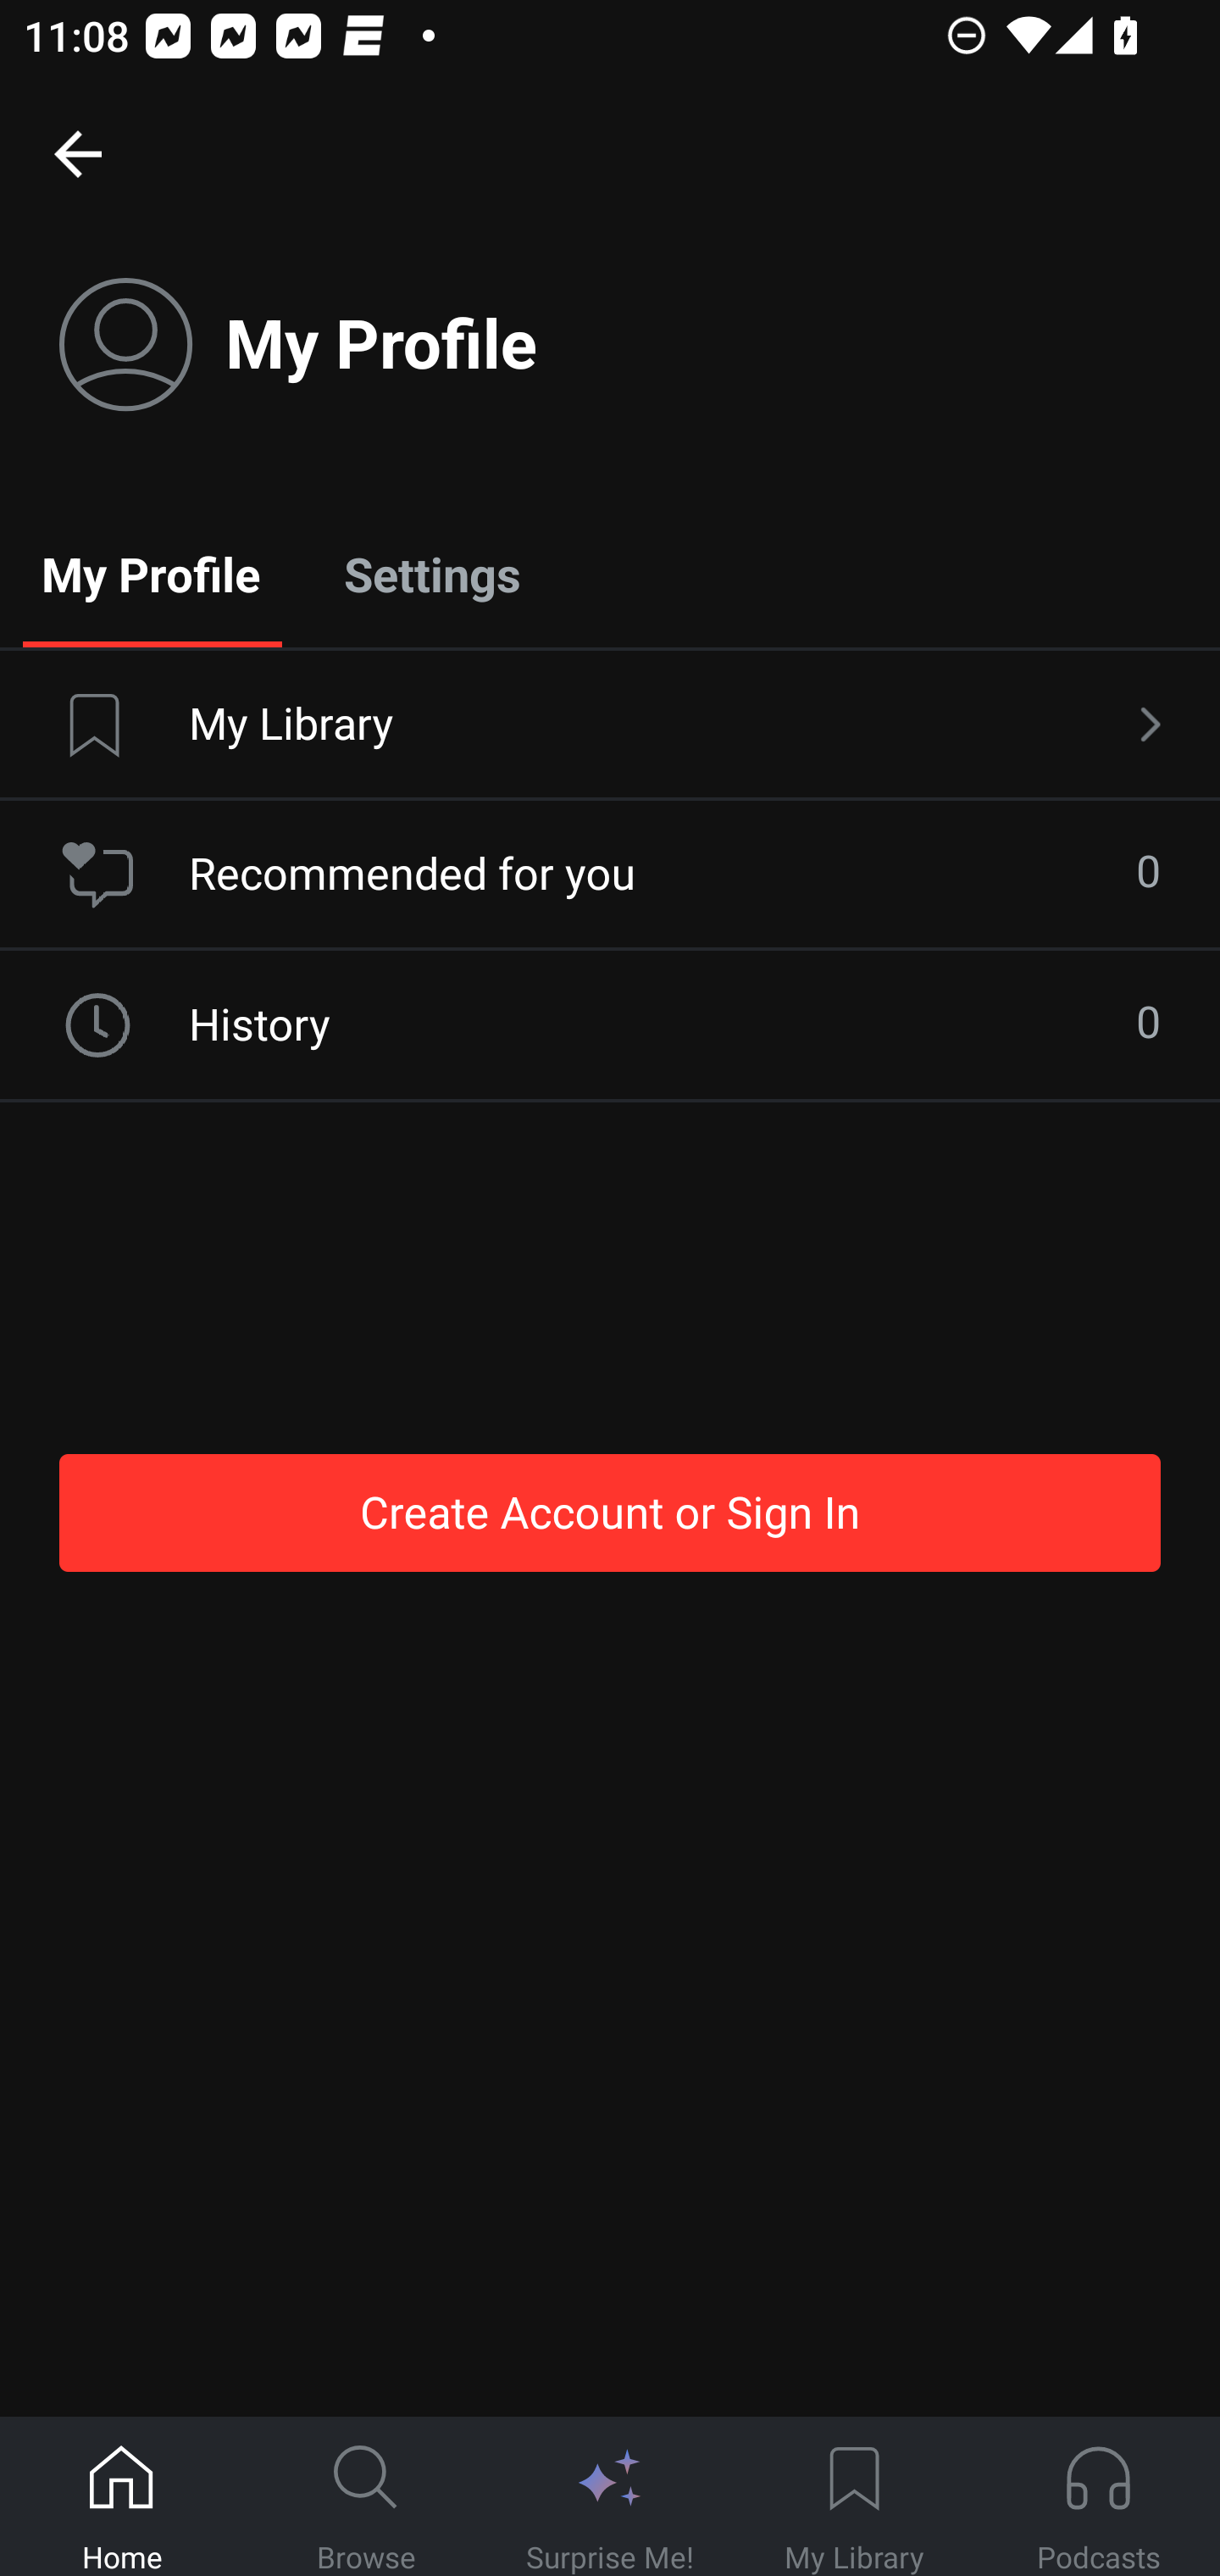  Describe the element at coordinates (432, 573) in the screenshot. I see `Settings` at that location.